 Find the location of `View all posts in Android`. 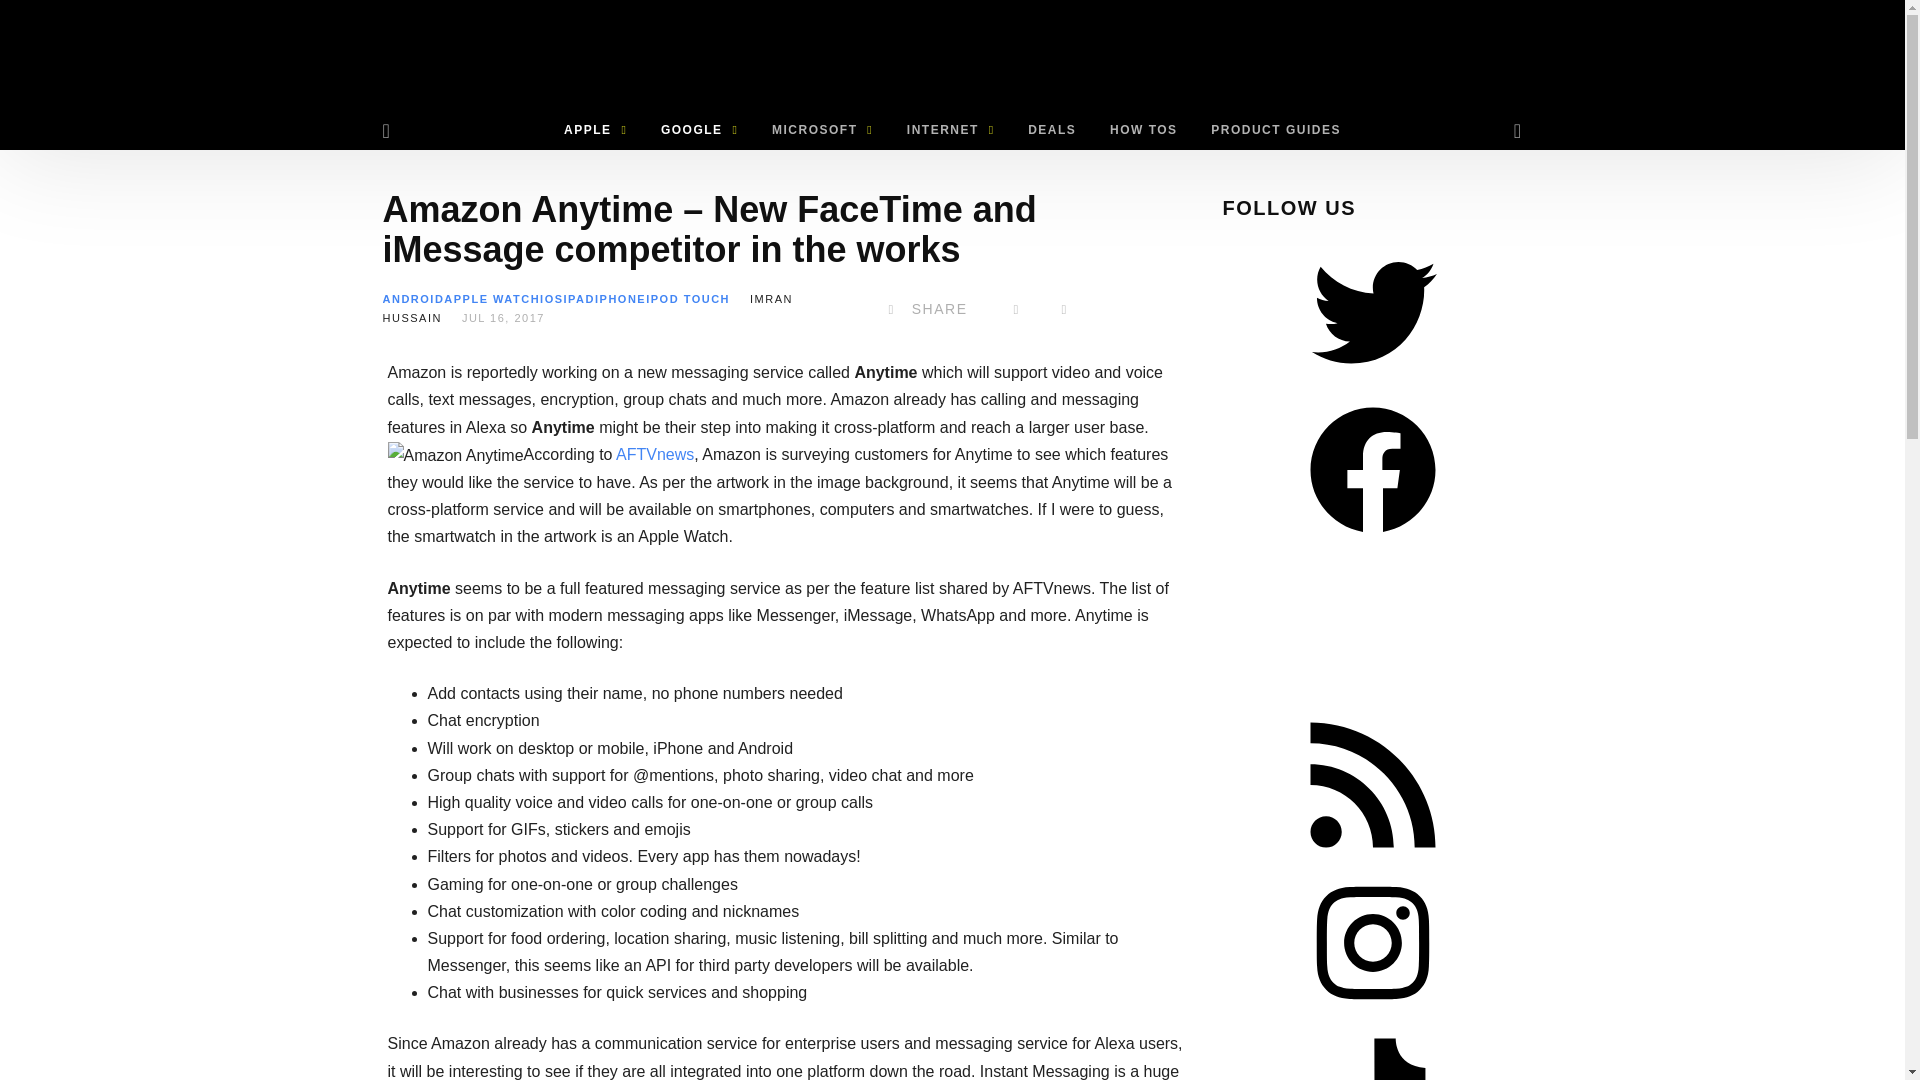

View all posts in Android is located at coordinates (412, 298).